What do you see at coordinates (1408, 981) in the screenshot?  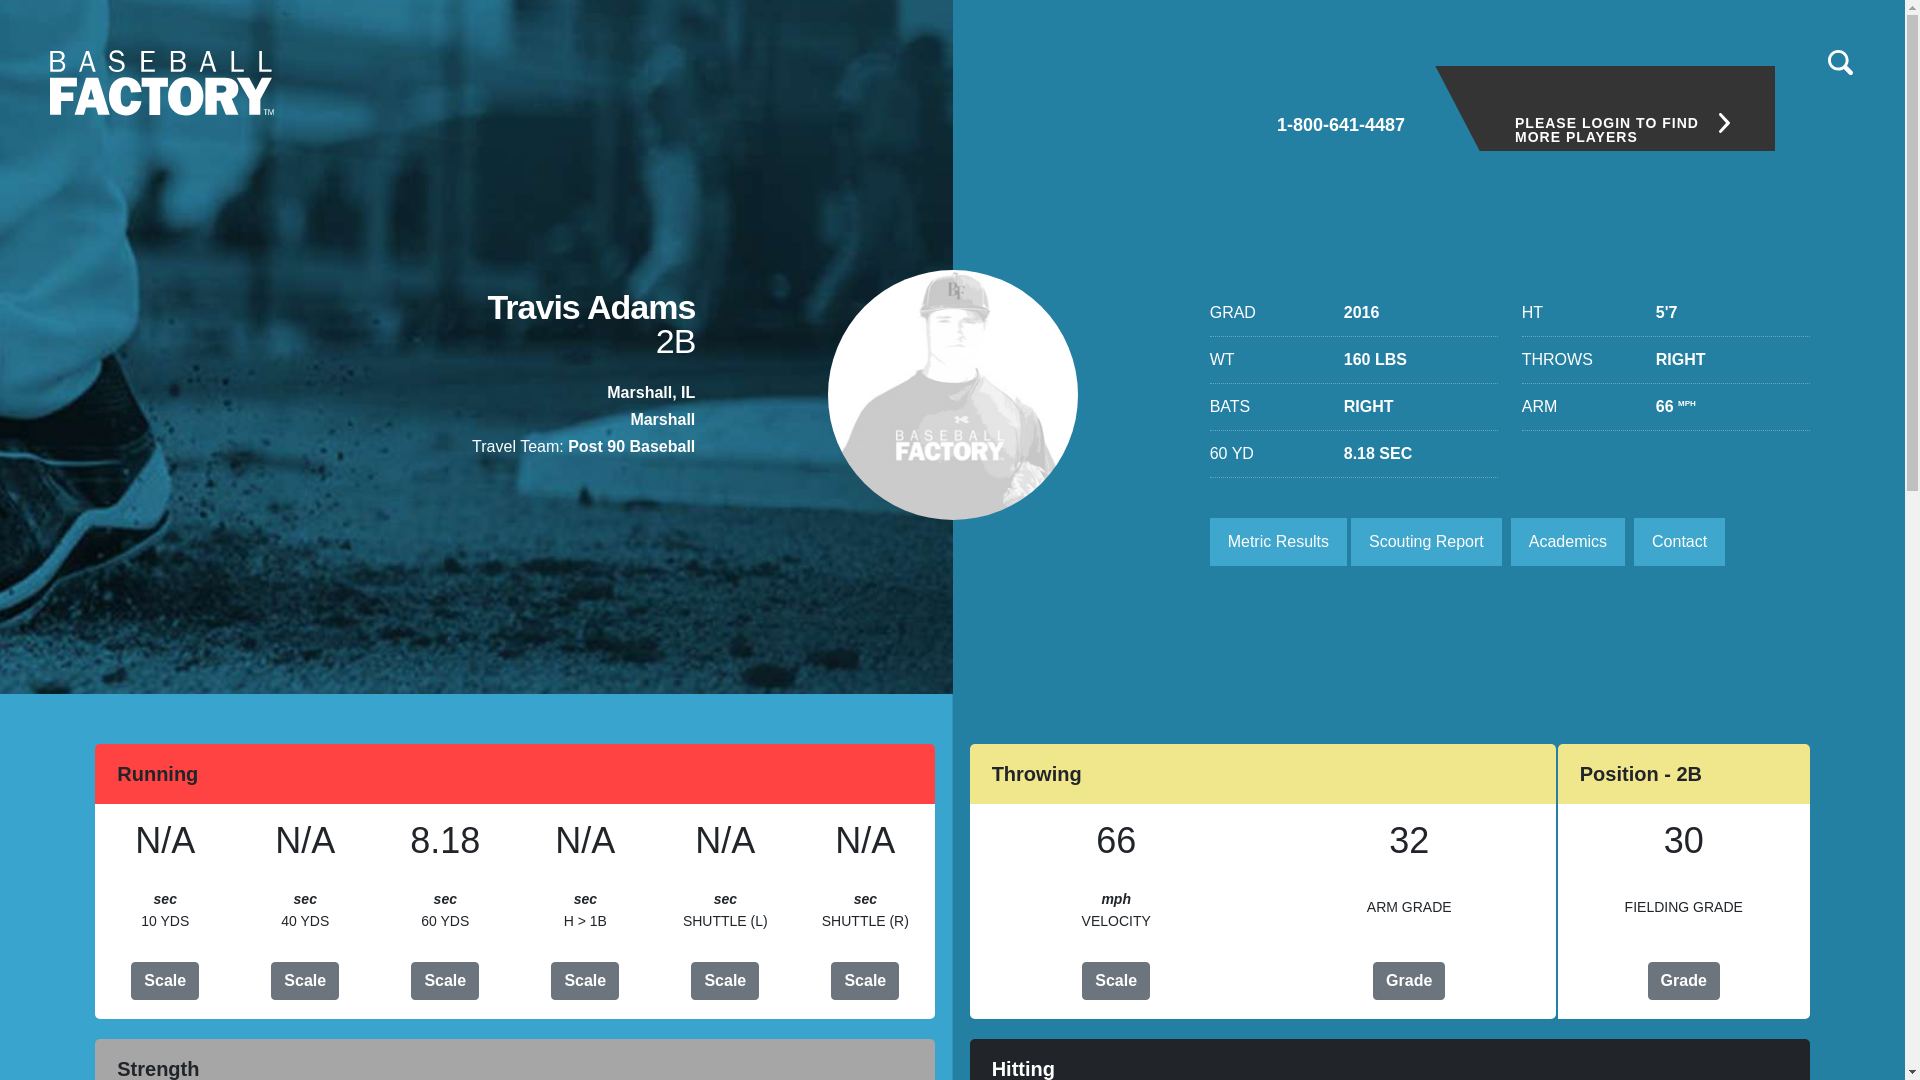 I see `Grade` at bounding box center [1408, 981].